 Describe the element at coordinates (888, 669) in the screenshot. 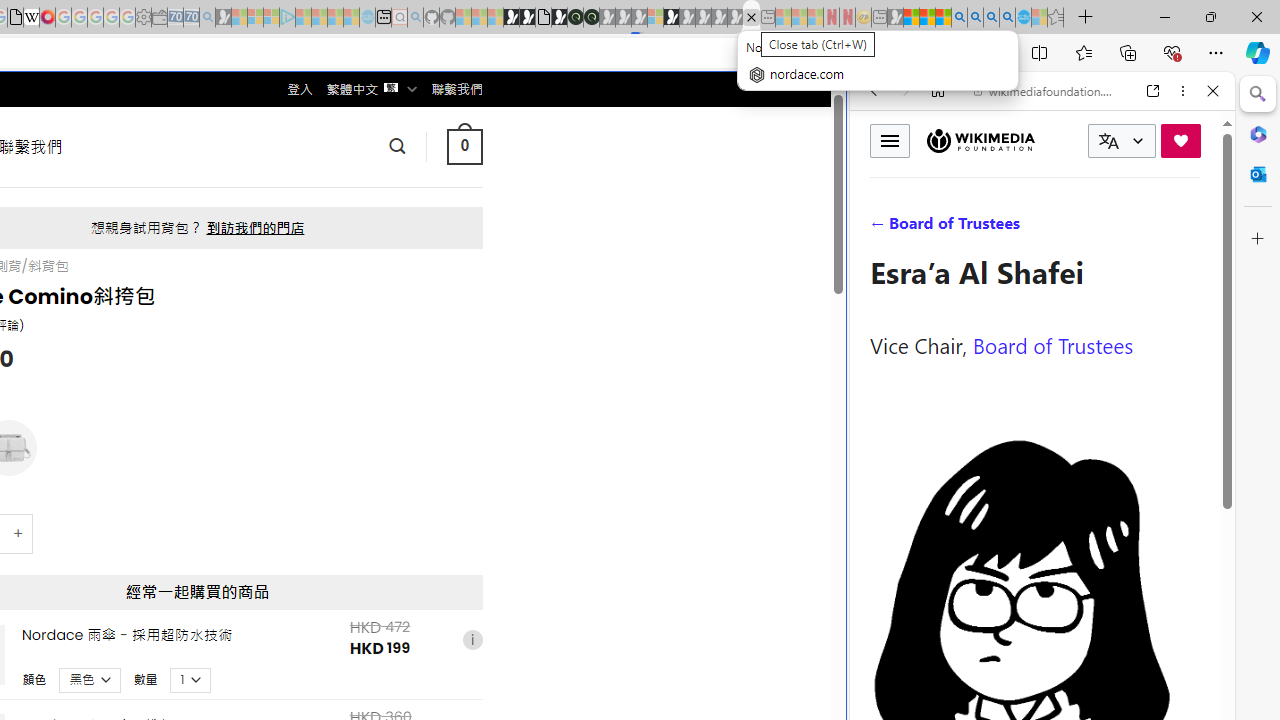

I see `Global web icon` at that location.